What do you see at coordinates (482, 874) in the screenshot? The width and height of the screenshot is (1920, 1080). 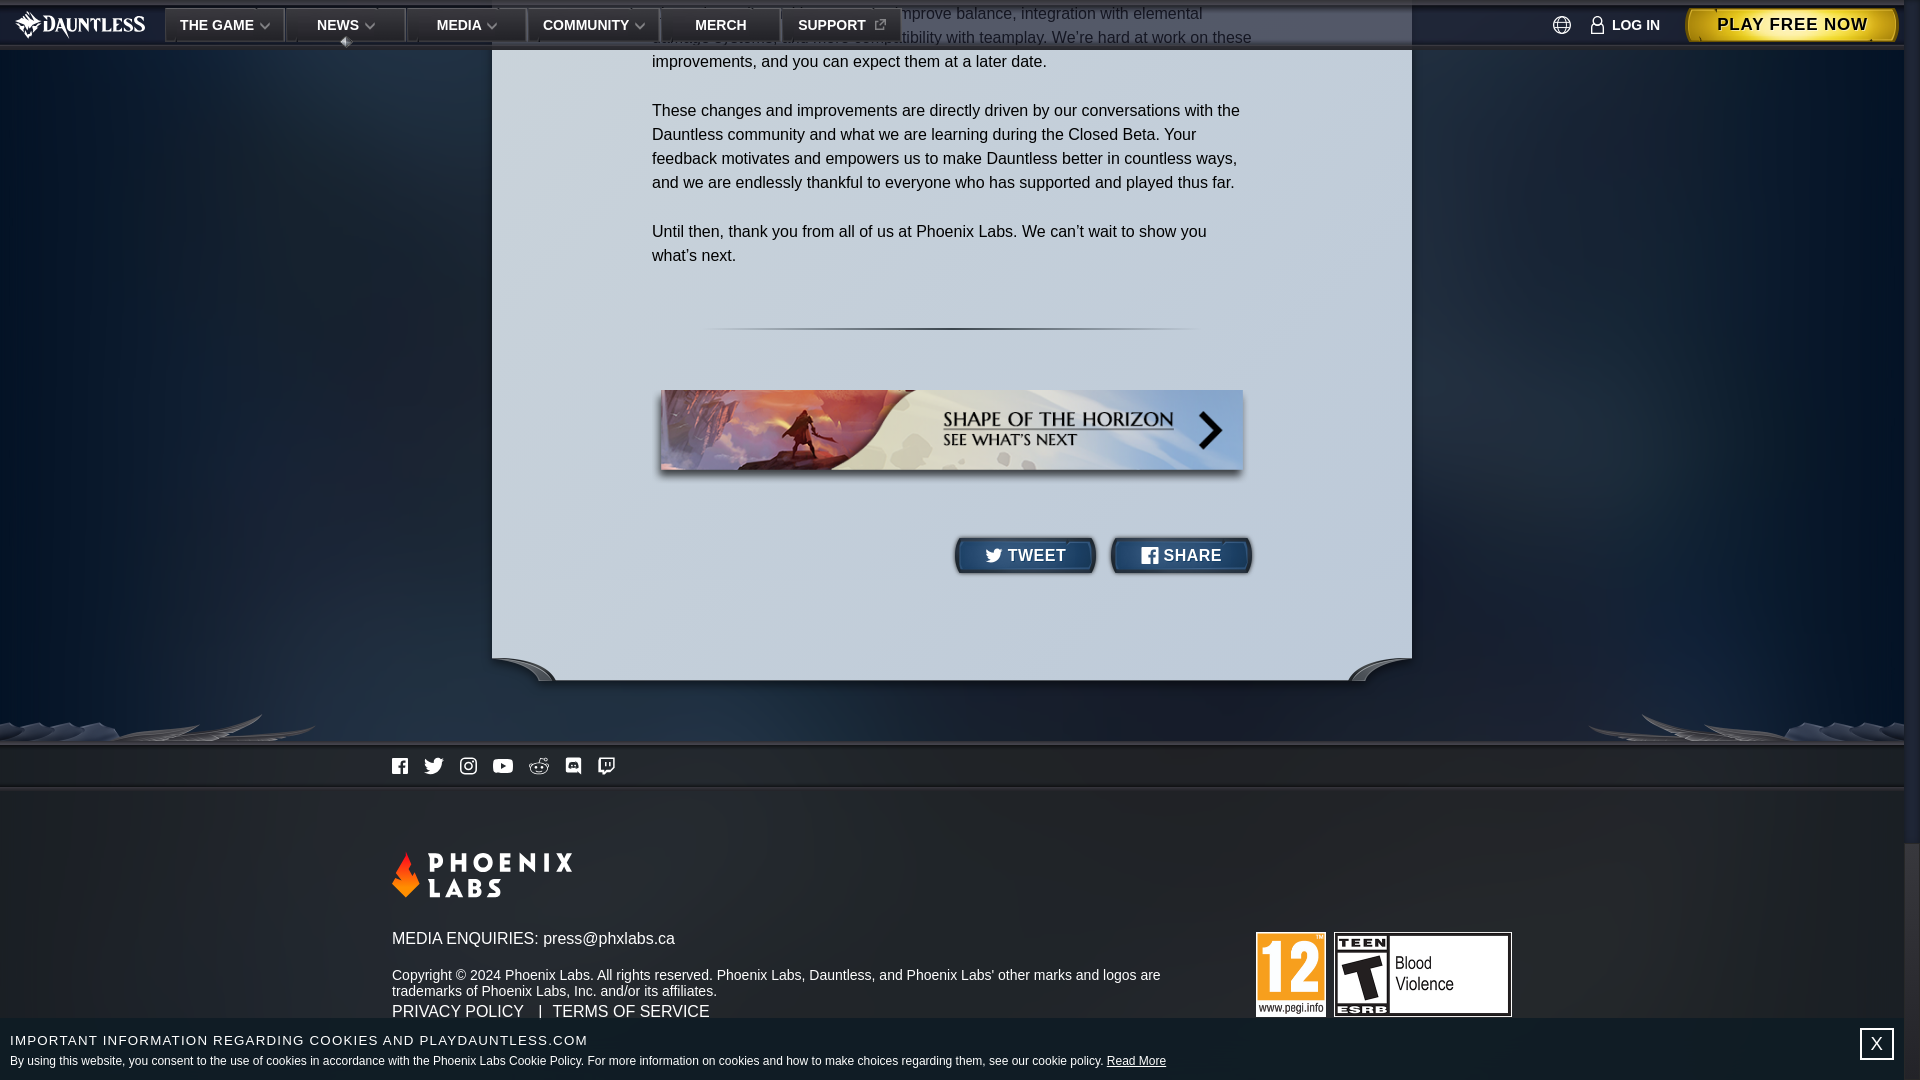 I see `Phoenix Labs` at bounding box center [482, 874].